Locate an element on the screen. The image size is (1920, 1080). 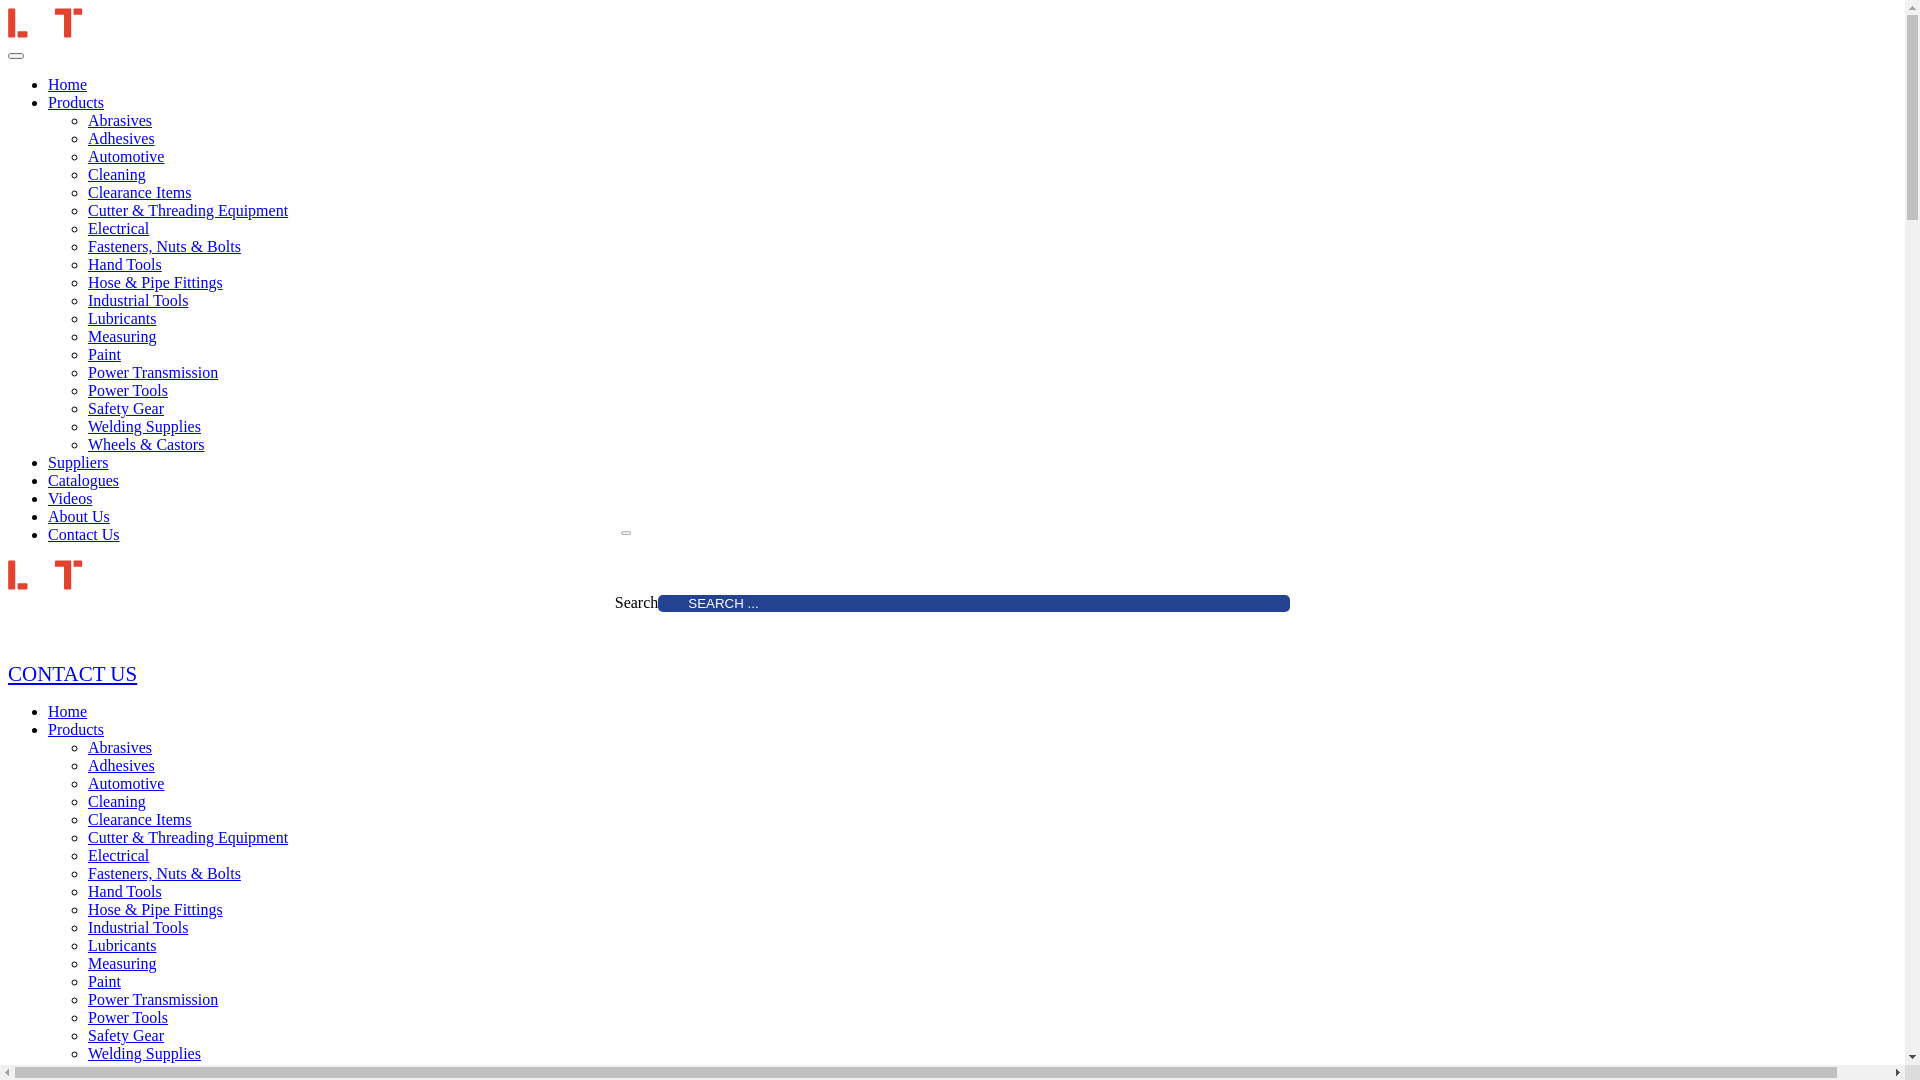
CONTACT US is located at coordinates (72, 674).